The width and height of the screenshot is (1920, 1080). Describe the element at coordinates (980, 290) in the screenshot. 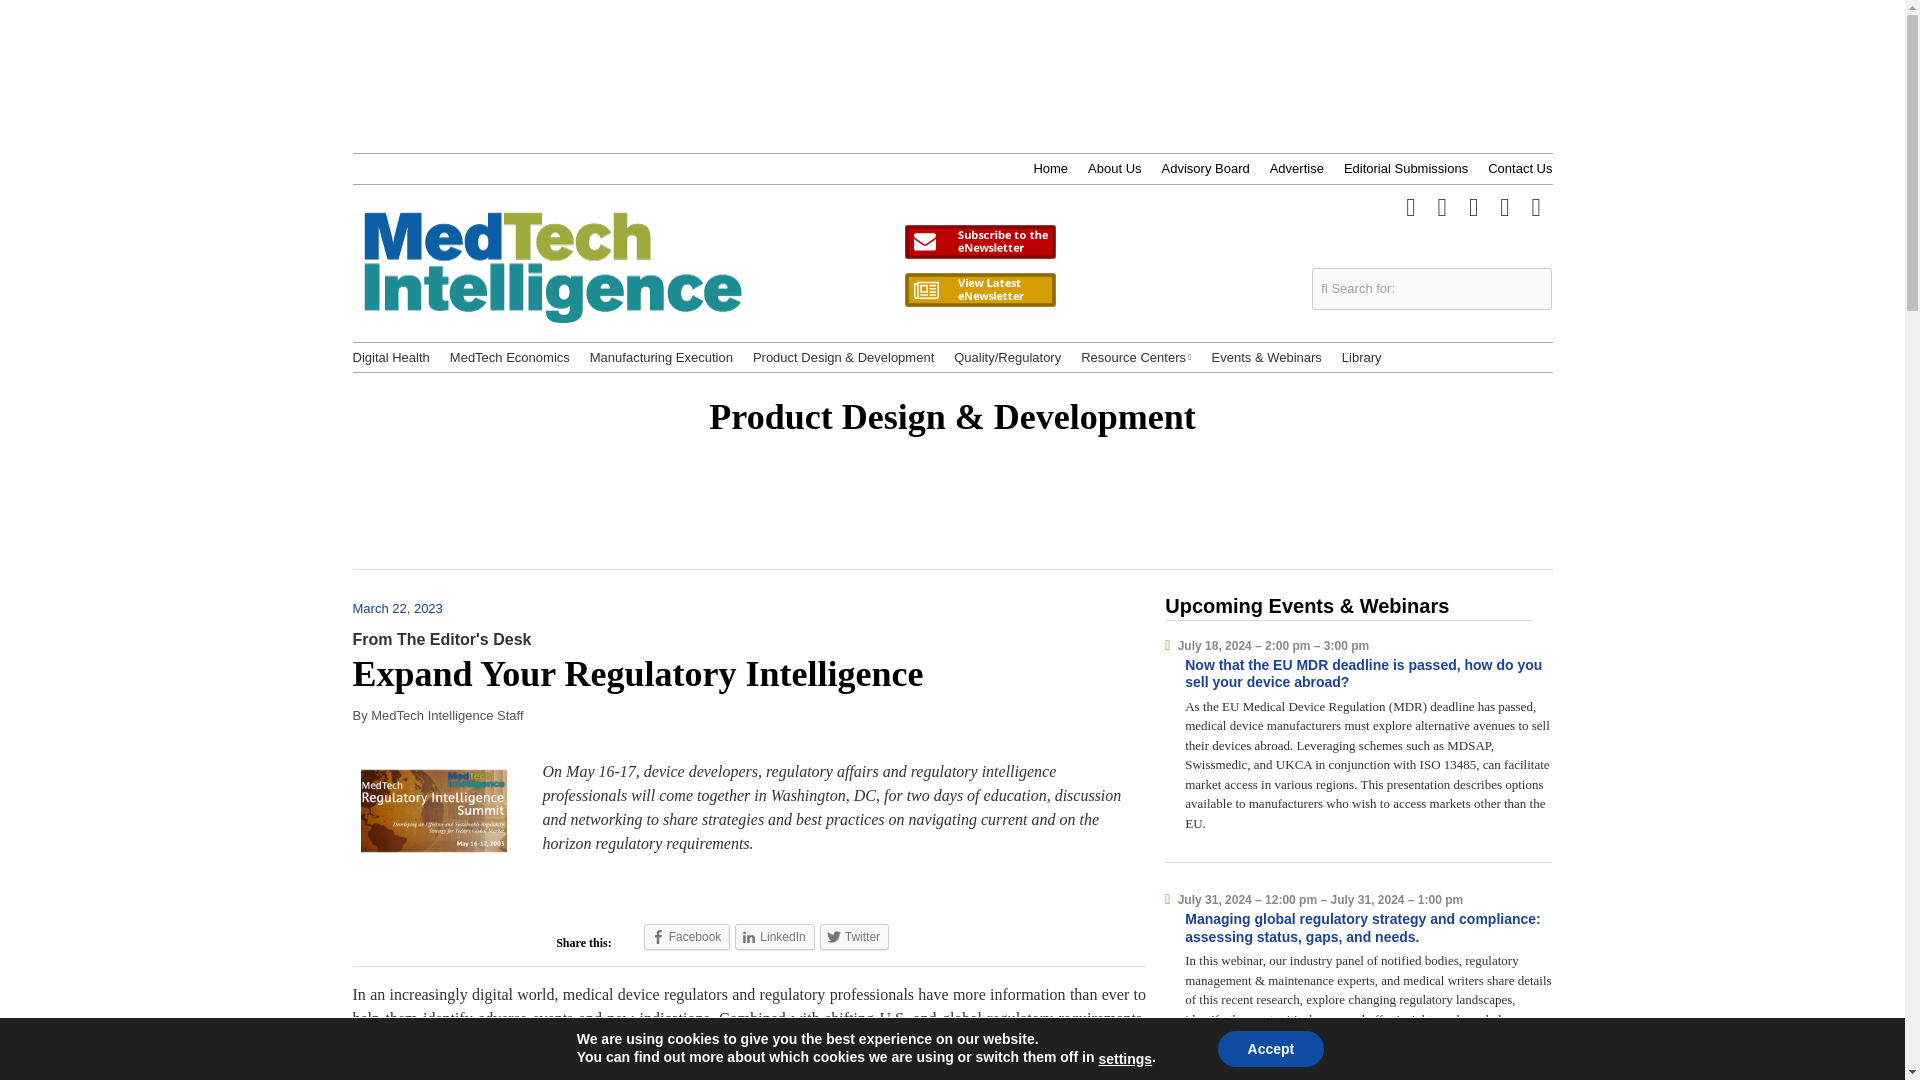

I see `View The Latest Newsletter` at that location.